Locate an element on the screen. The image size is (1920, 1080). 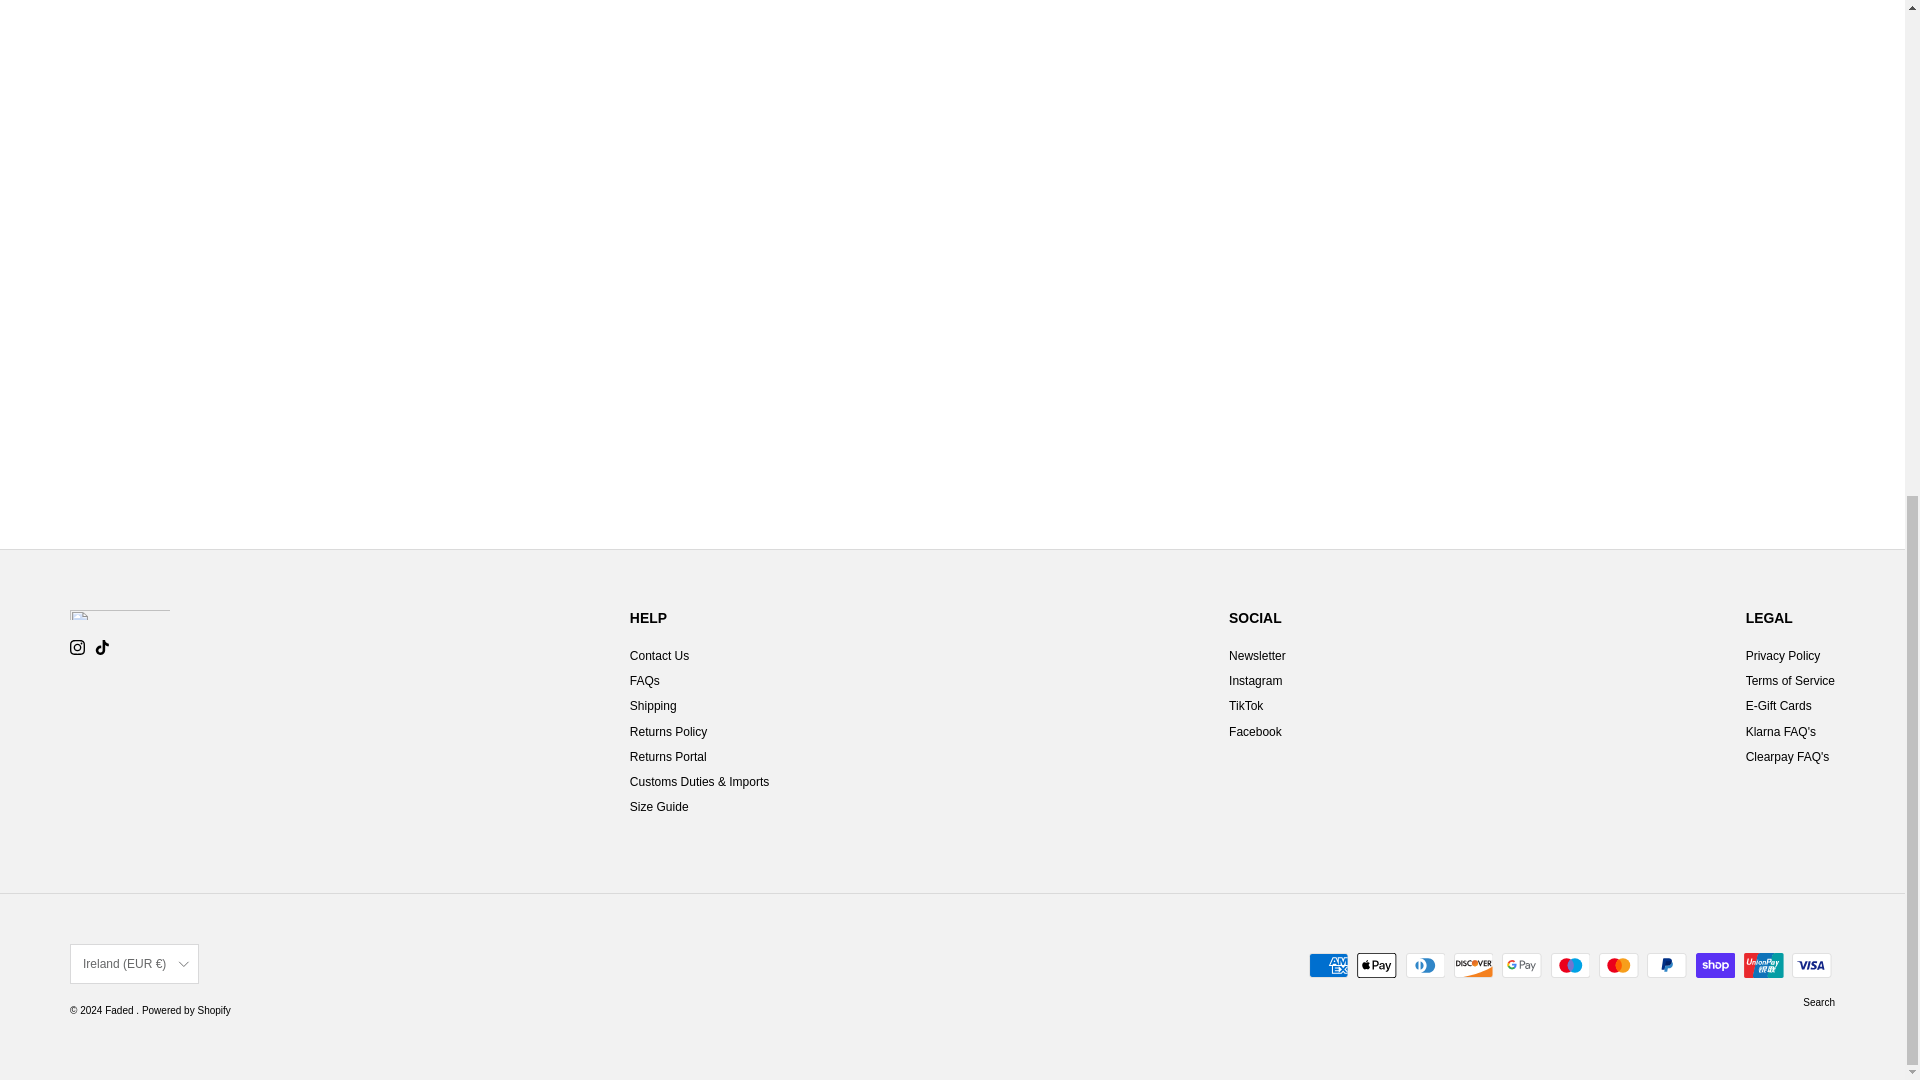
Maestro is located at coordinates (1570, 965).